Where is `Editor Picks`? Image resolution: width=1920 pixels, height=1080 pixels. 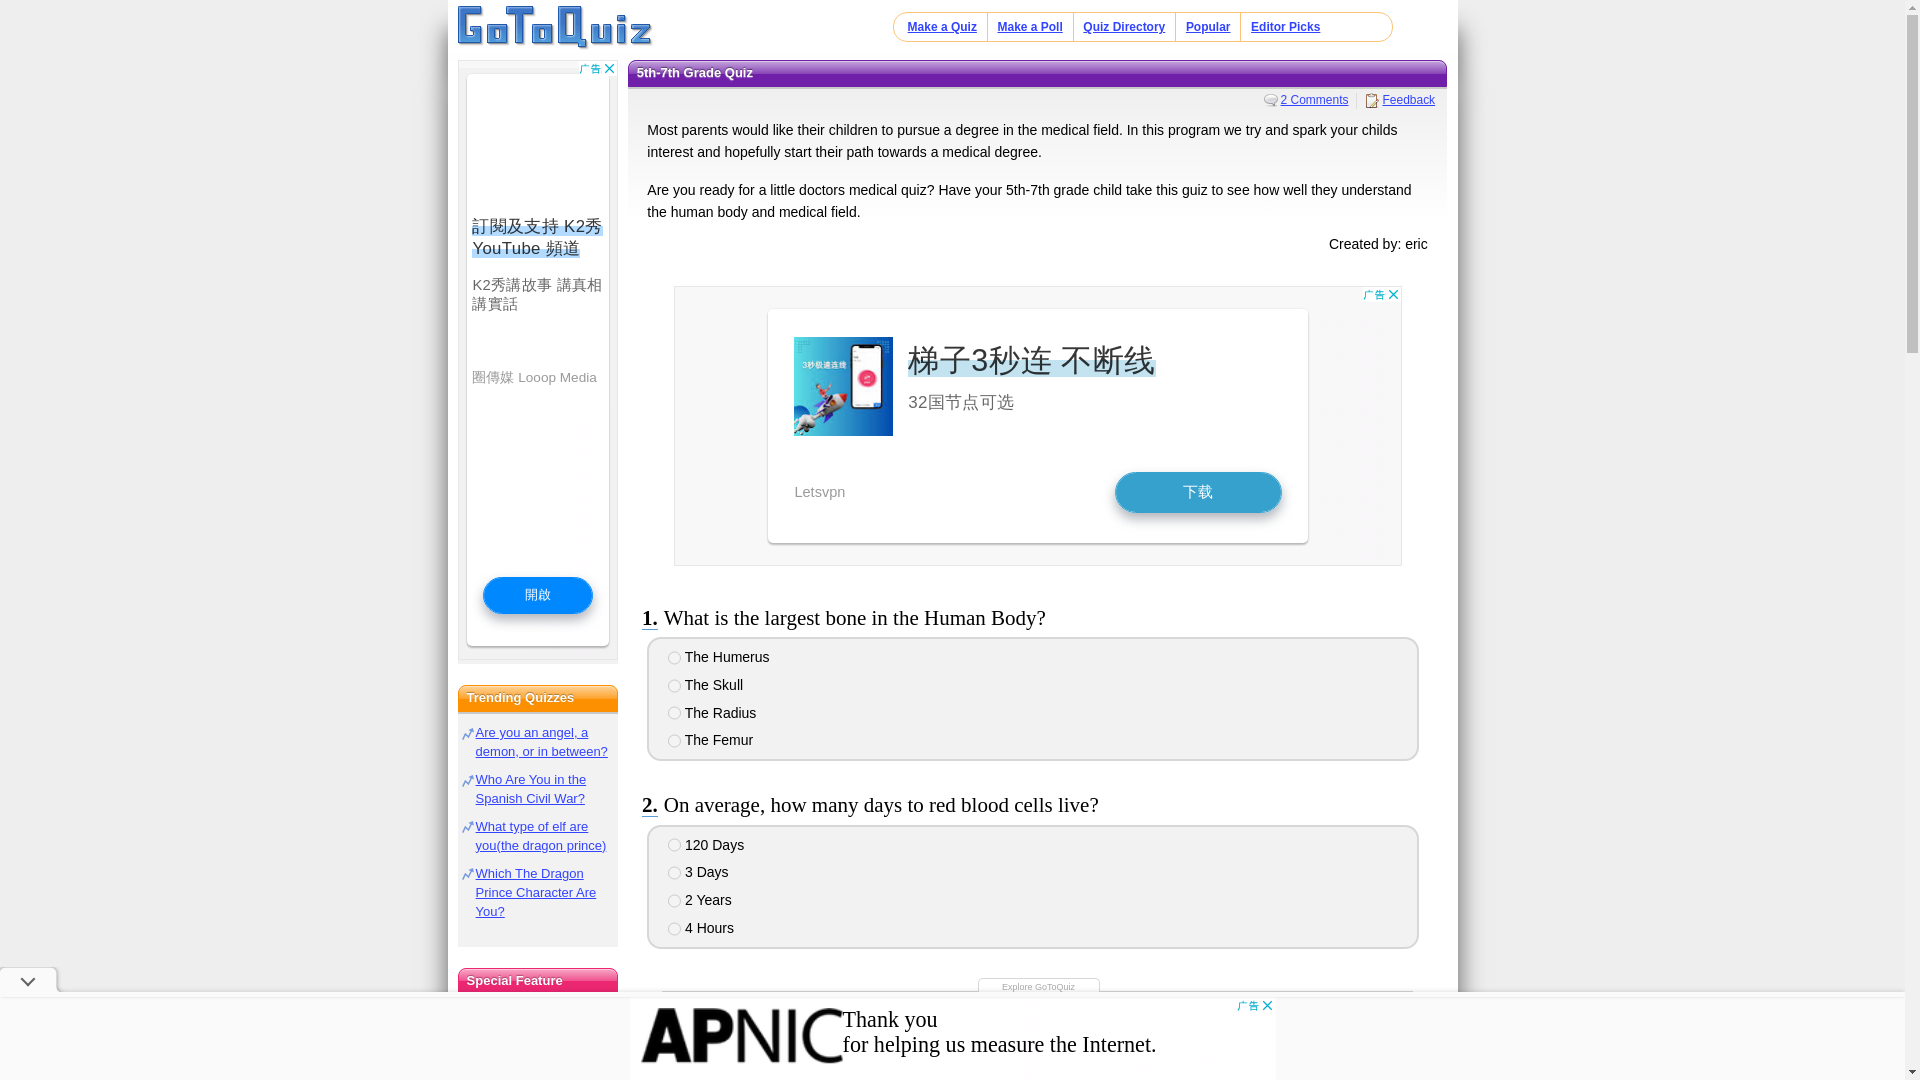 Editor Picks is located at coordinates (1286, 26).